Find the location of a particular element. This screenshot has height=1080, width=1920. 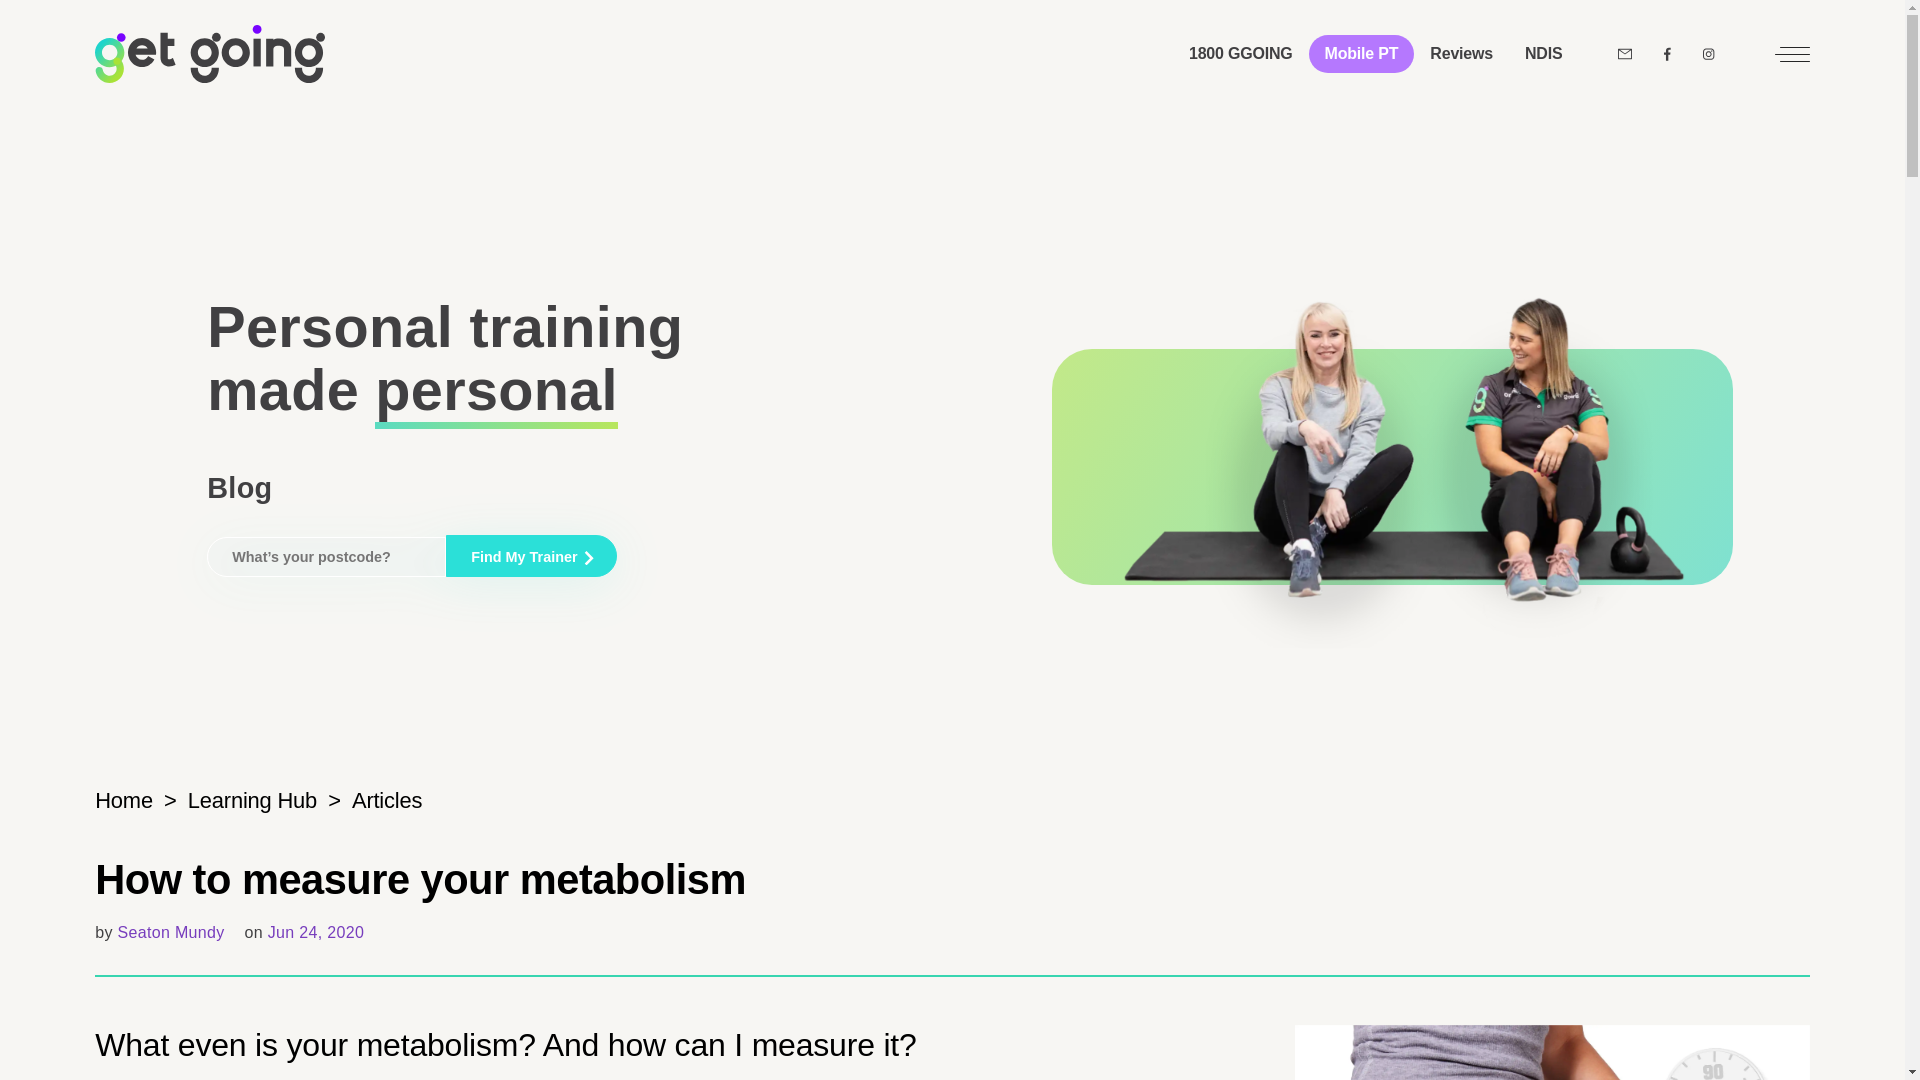

Home is located at coordinates (124, 800).